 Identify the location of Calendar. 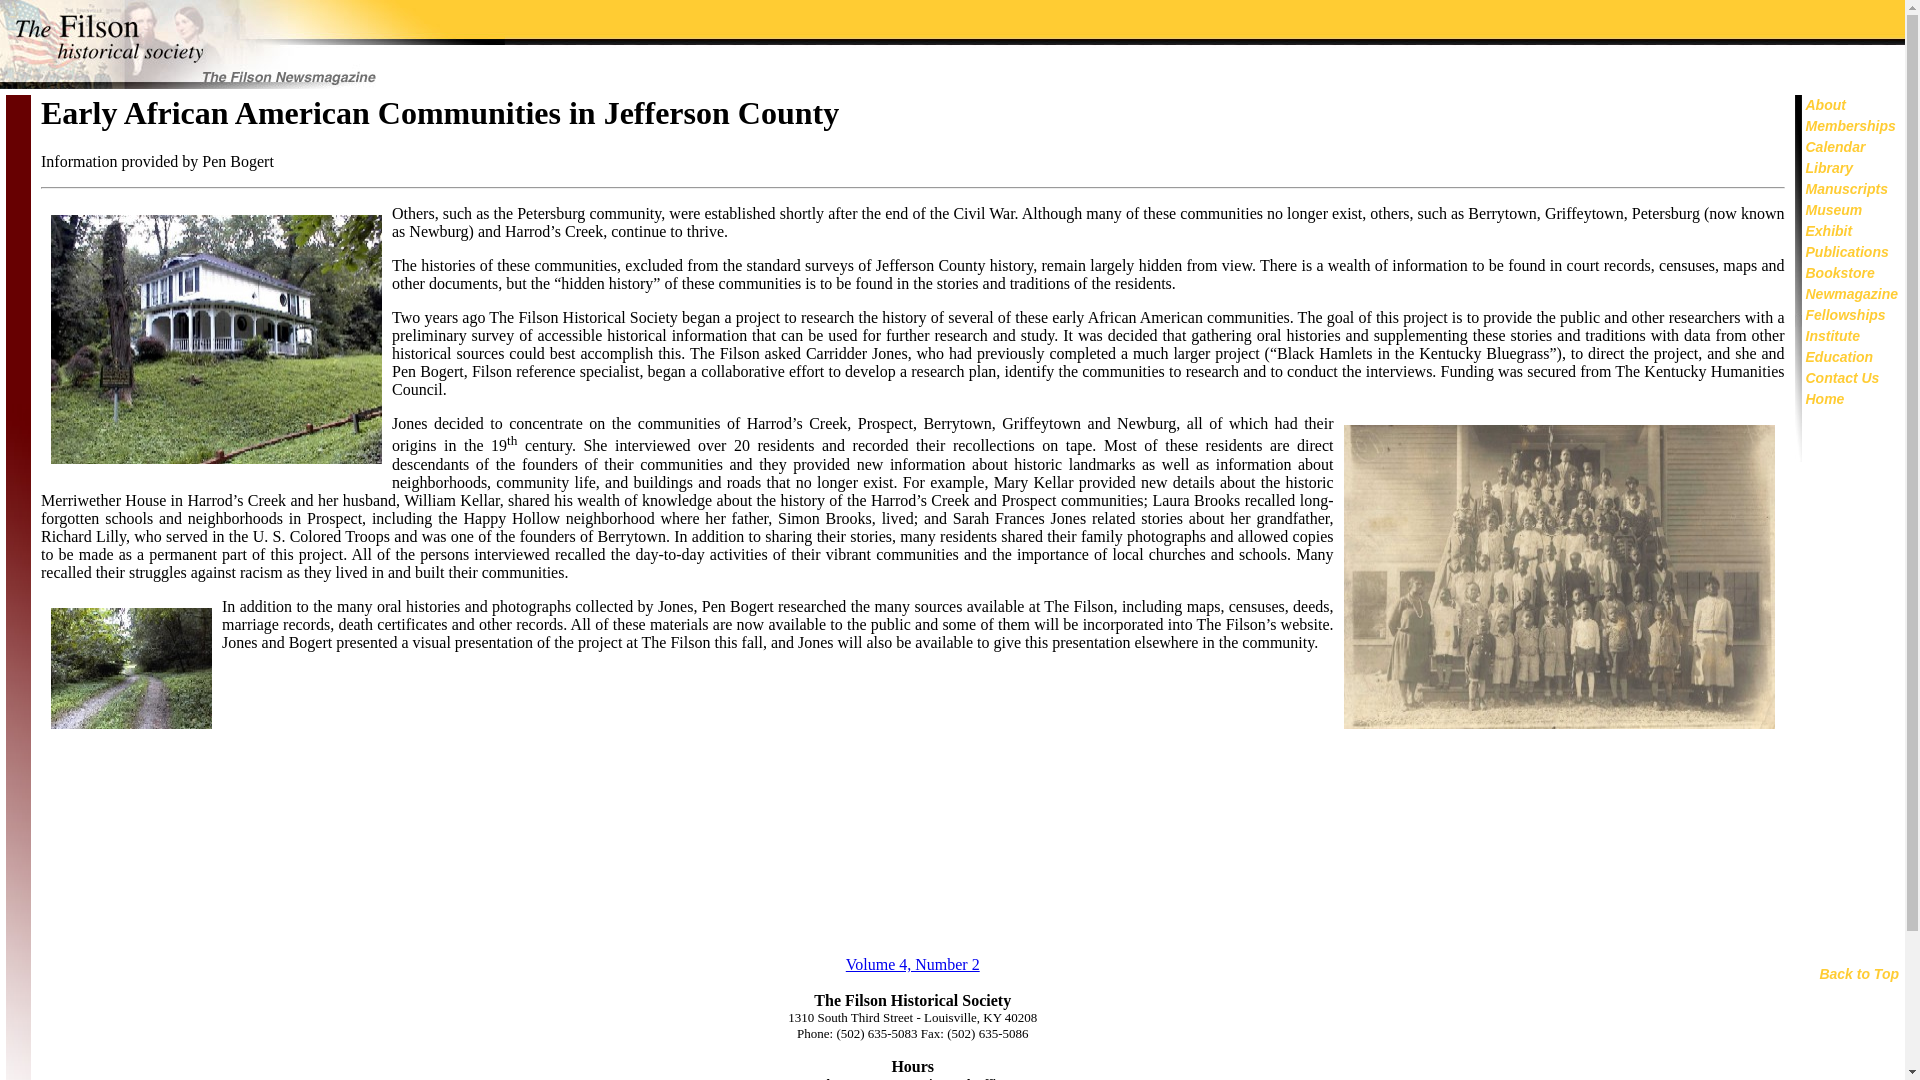
(1836, 147).